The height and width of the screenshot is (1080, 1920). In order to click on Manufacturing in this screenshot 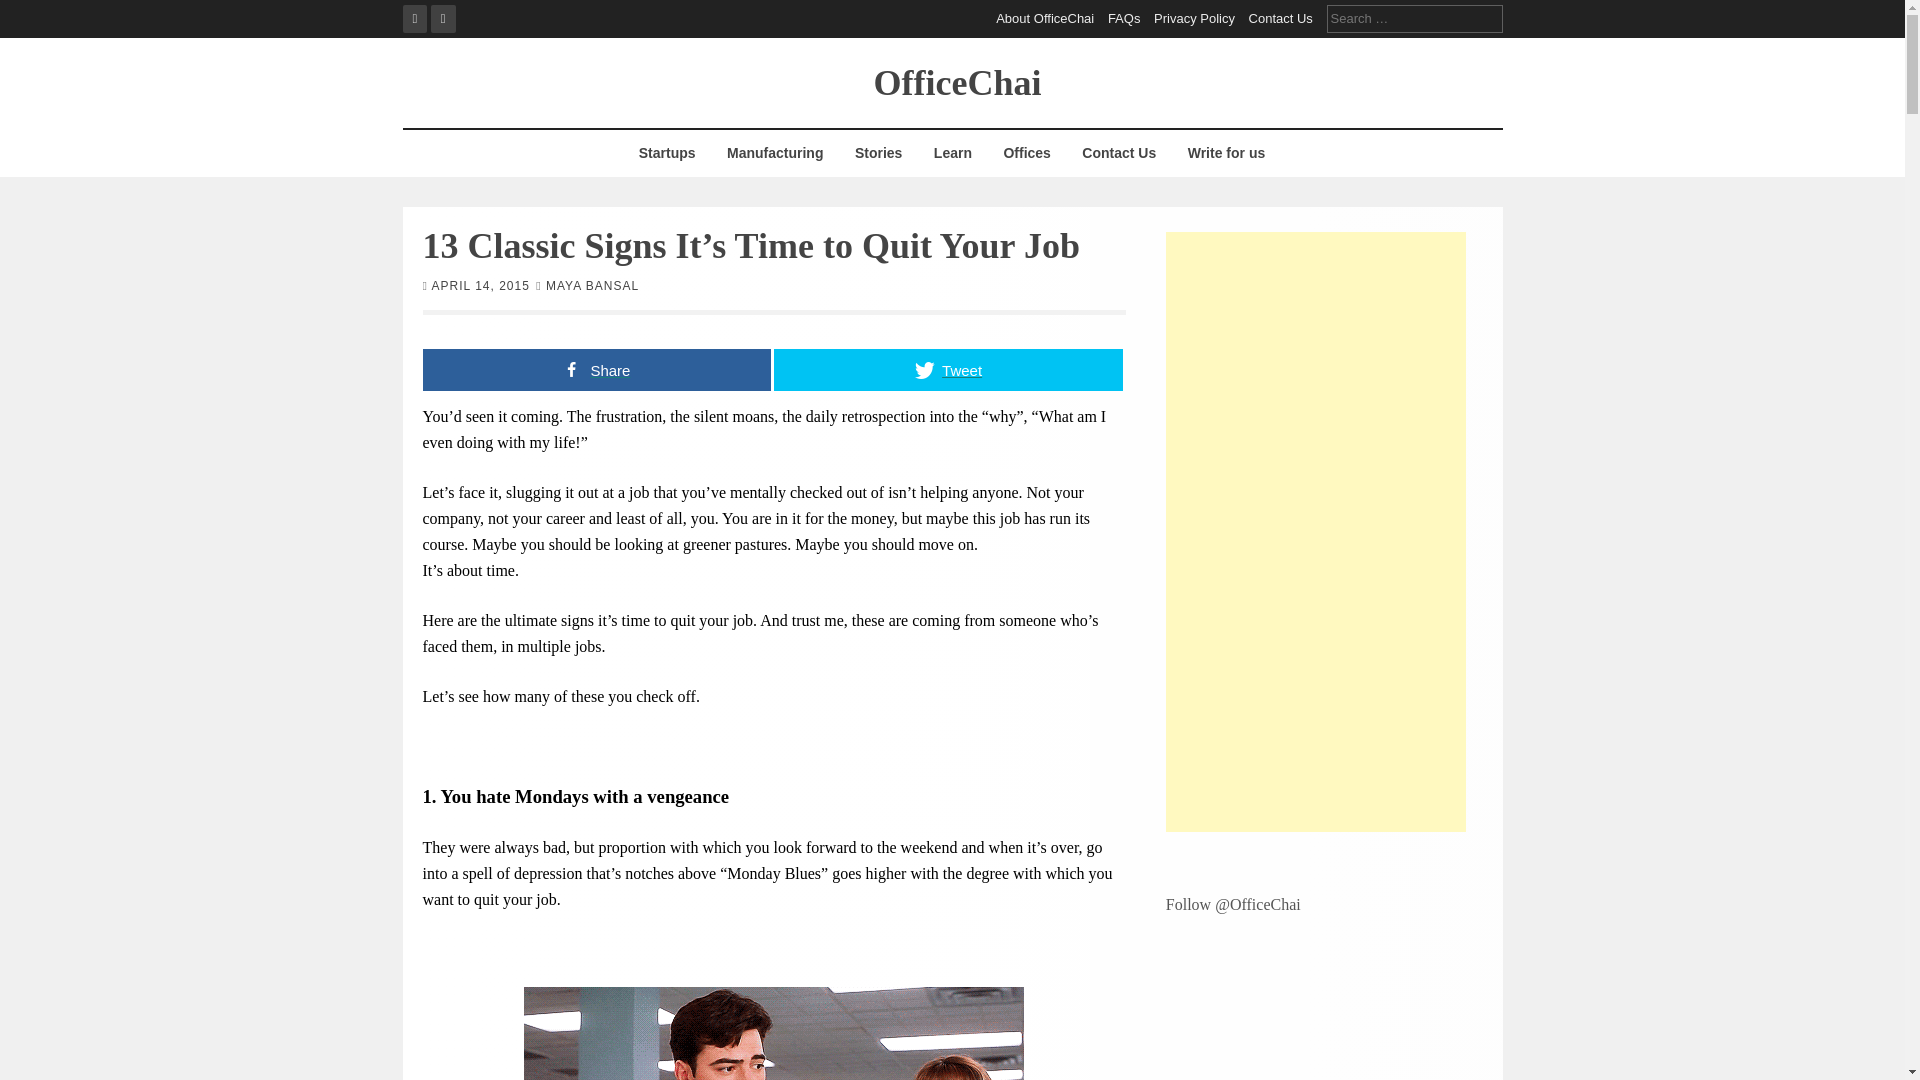, I will do `click(774, 153)`.